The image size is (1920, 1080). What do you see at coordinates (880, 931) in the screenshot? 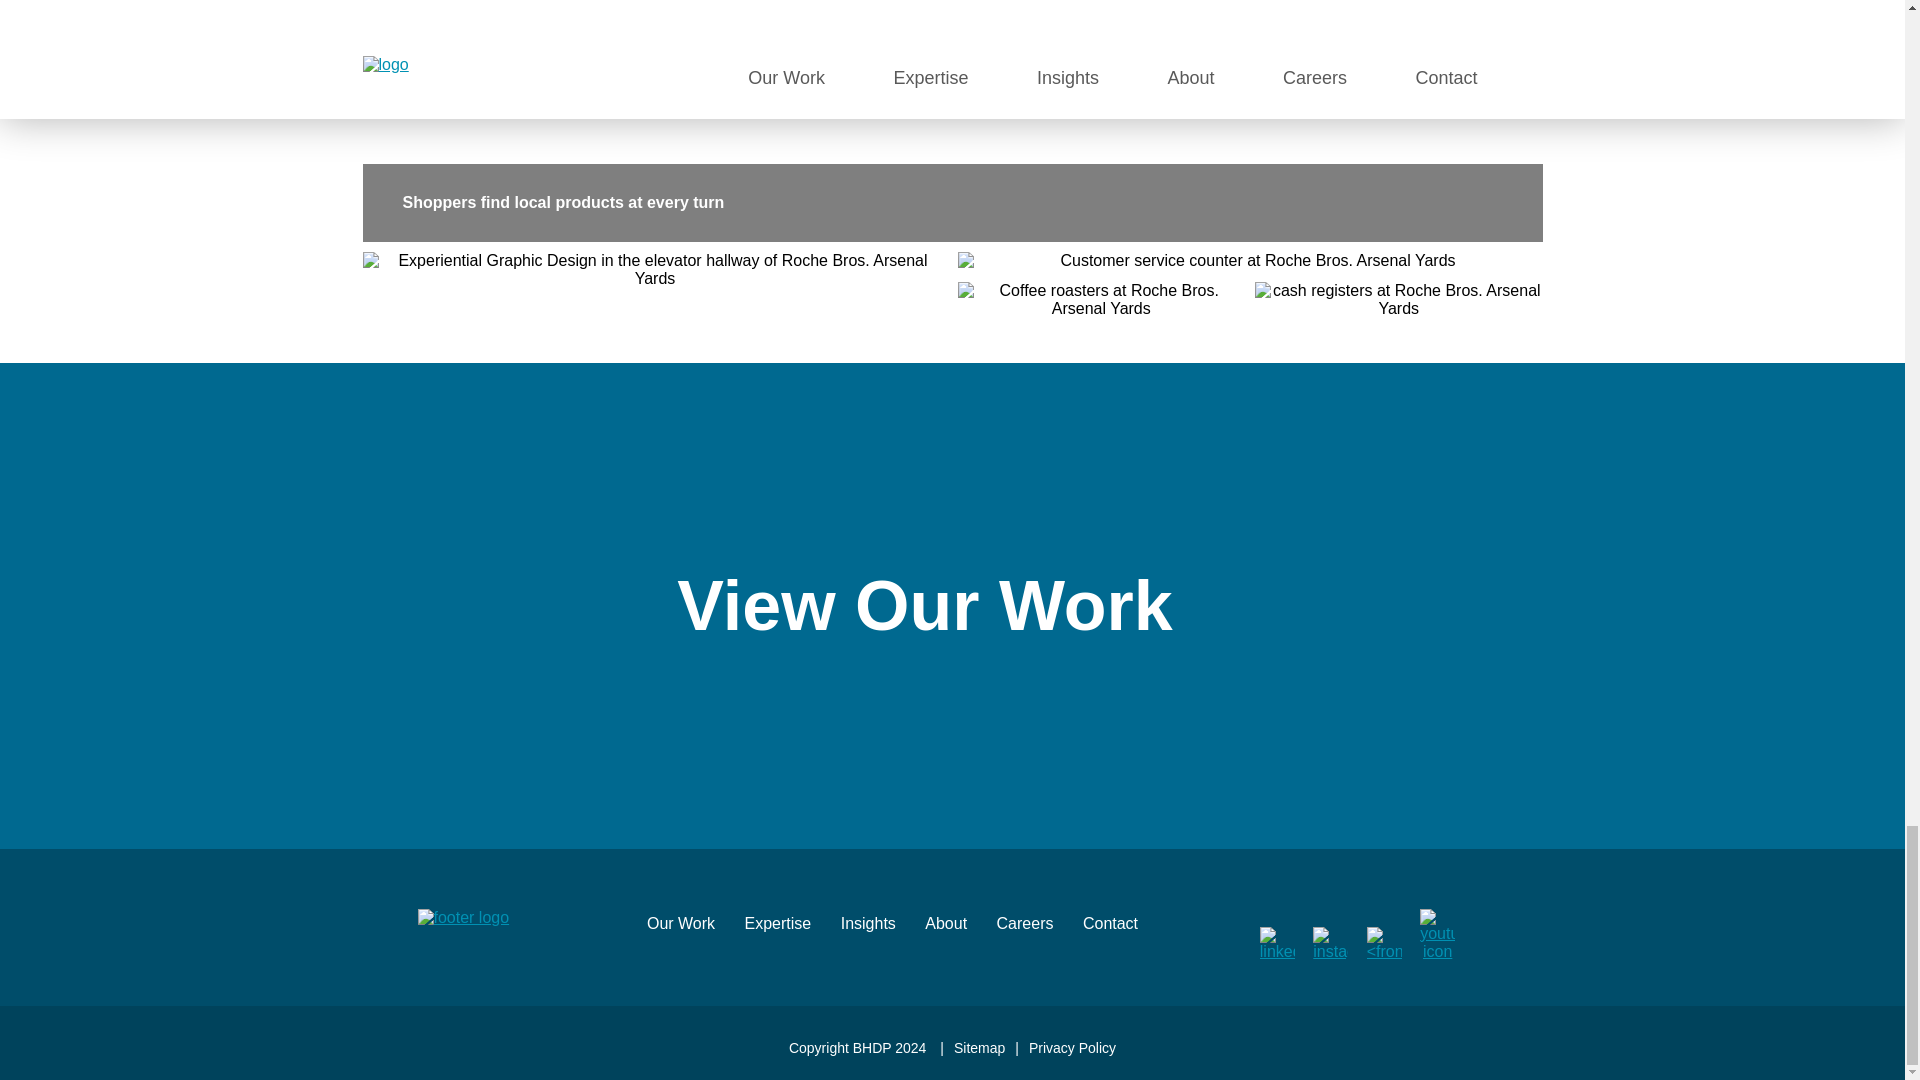
I see `Insights` at bounding box center [880, 931].